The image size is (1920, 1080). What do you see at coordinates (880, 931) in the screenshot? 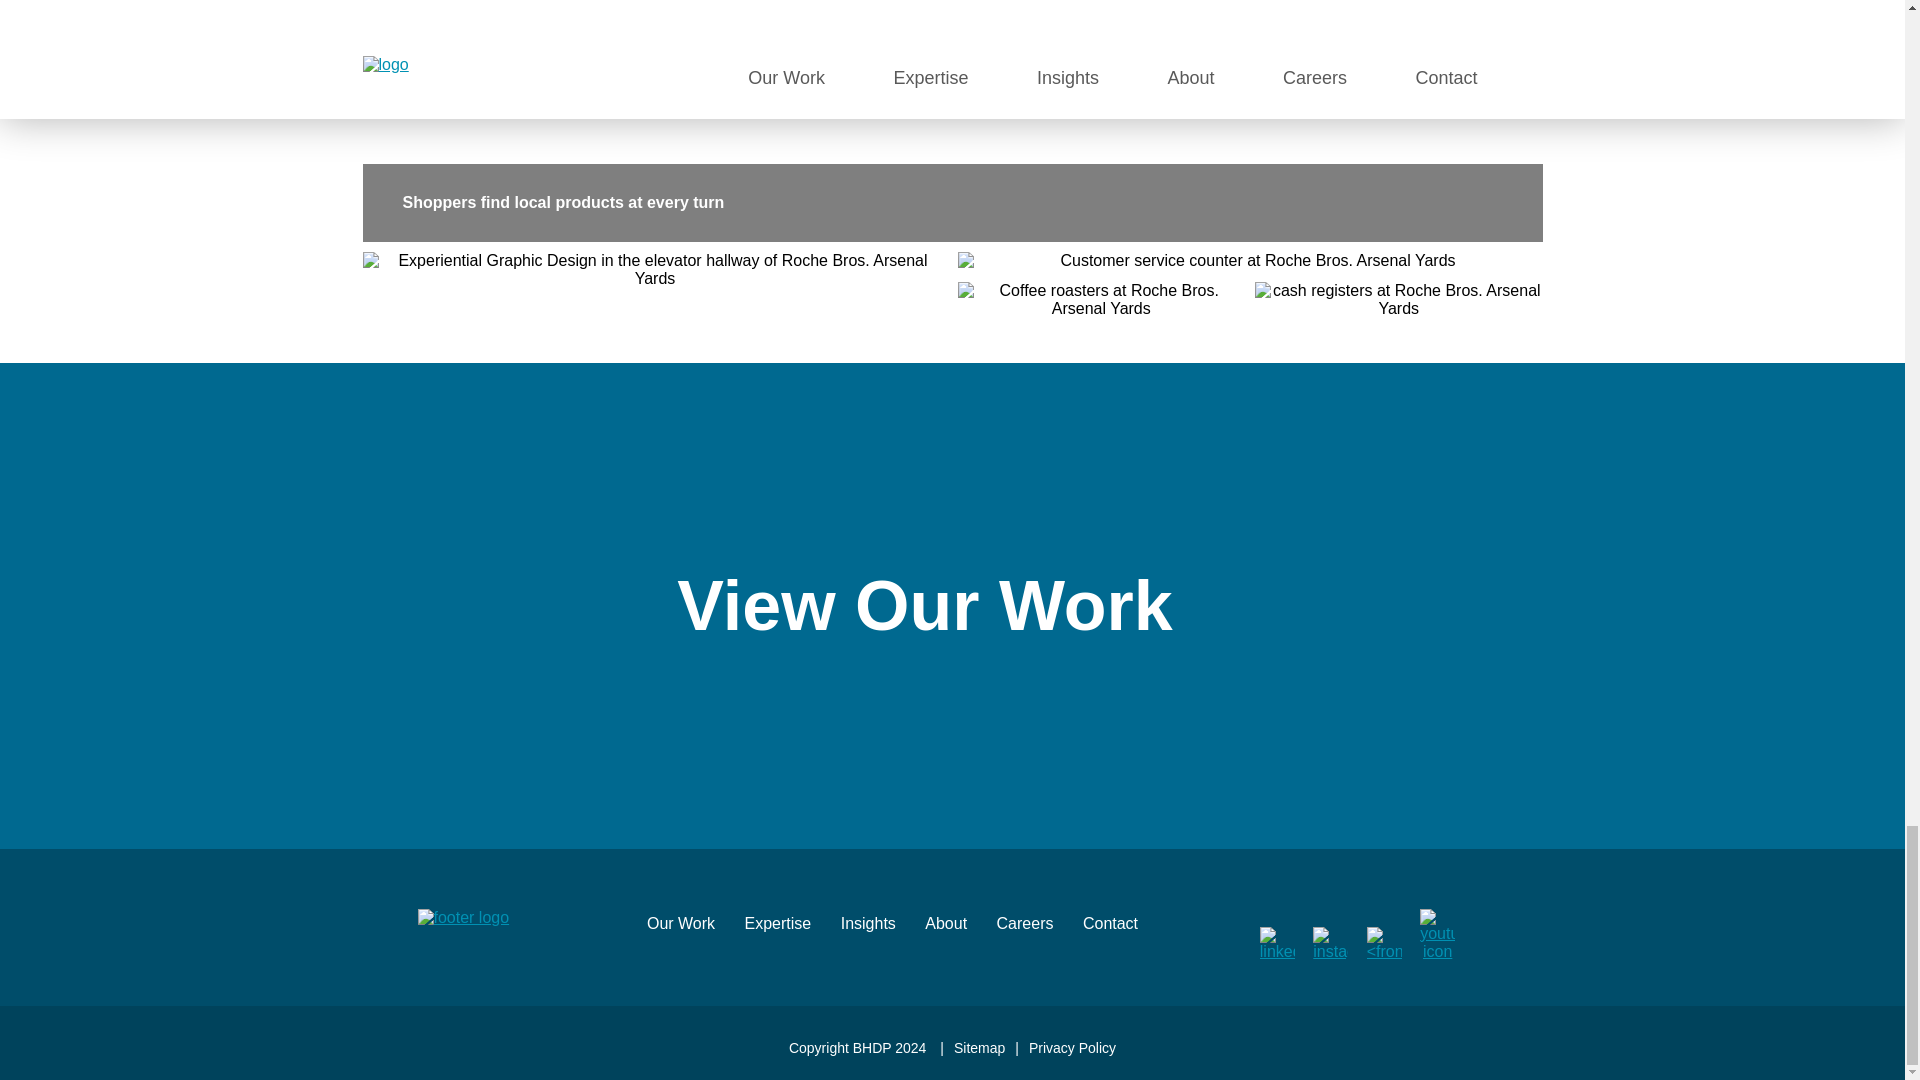
I see `Insights` at bounding box center [880, 931].